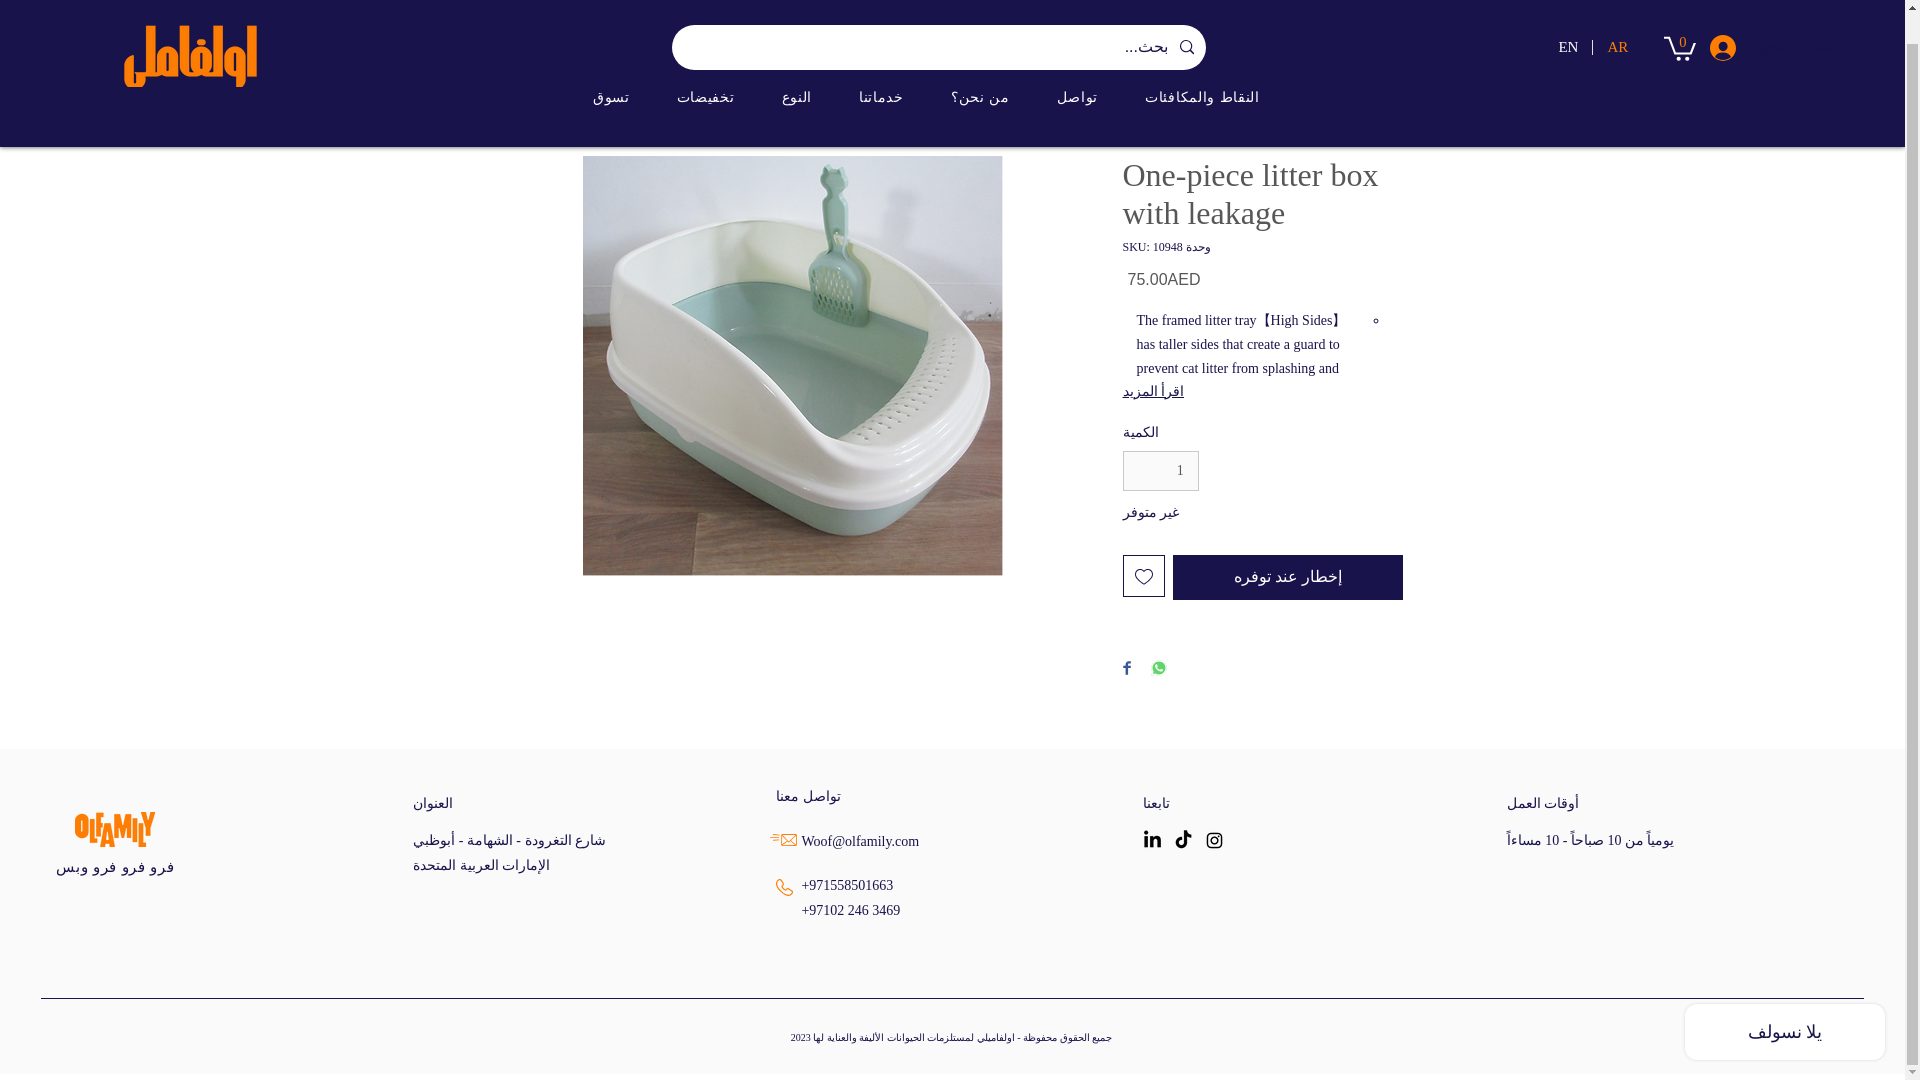  I want to click on EN, so click(1567, 16).